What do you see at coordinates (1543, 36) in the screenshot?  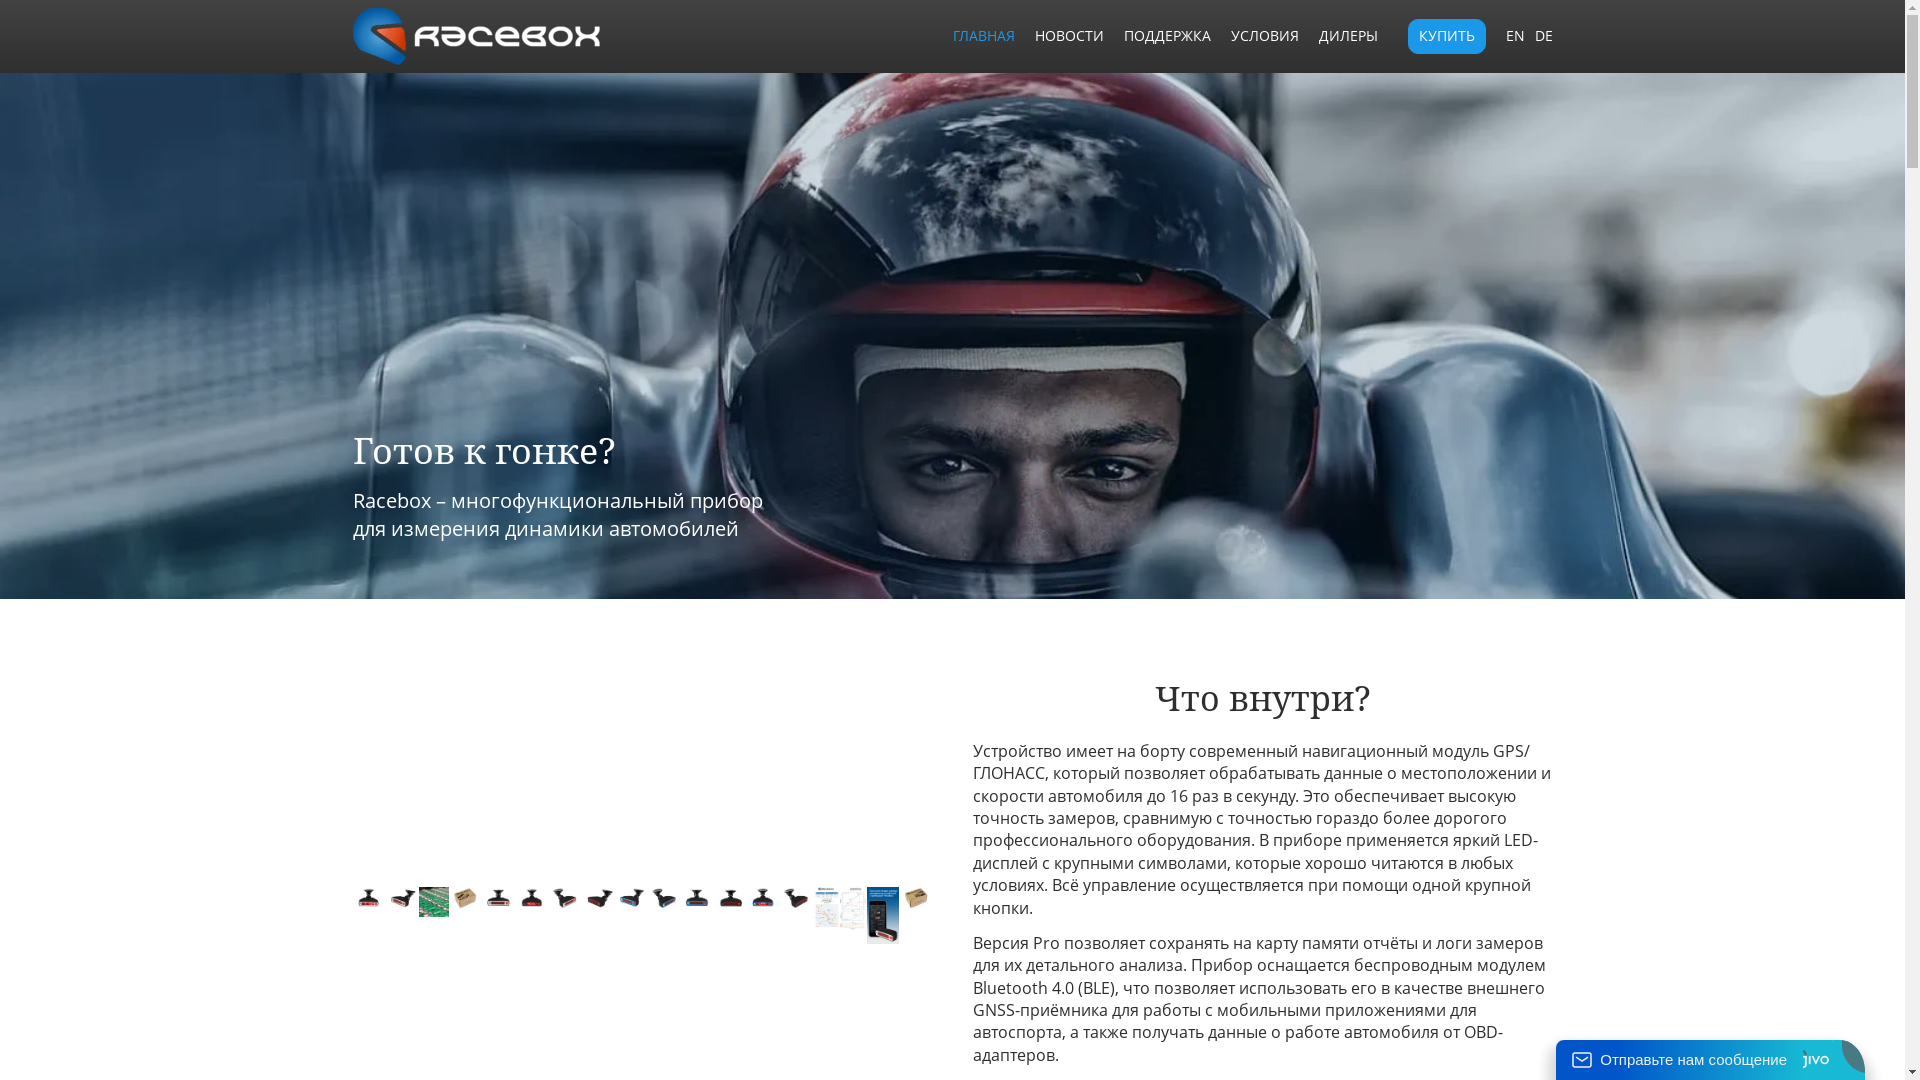 I see `DE` at bounding box center [1543, 36].